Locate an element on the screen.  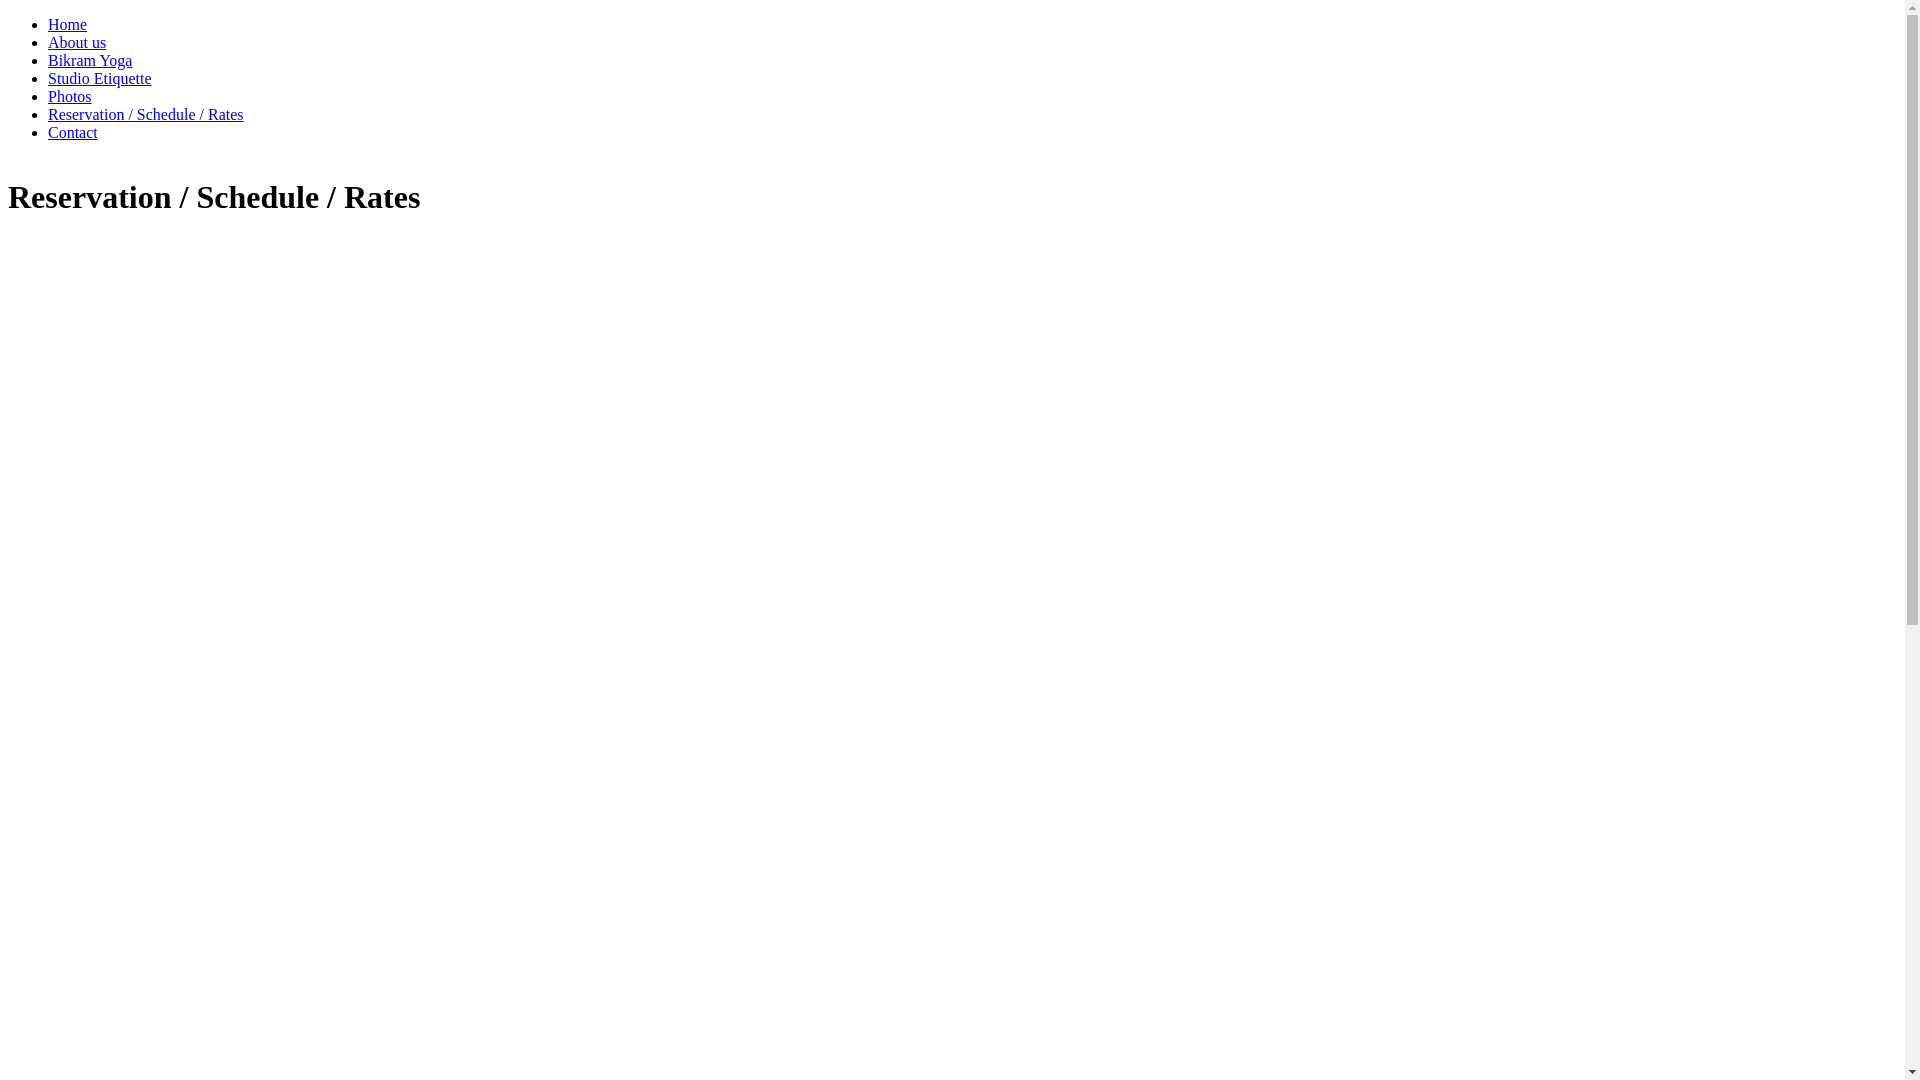
About us is located at coordinates (77, 42).